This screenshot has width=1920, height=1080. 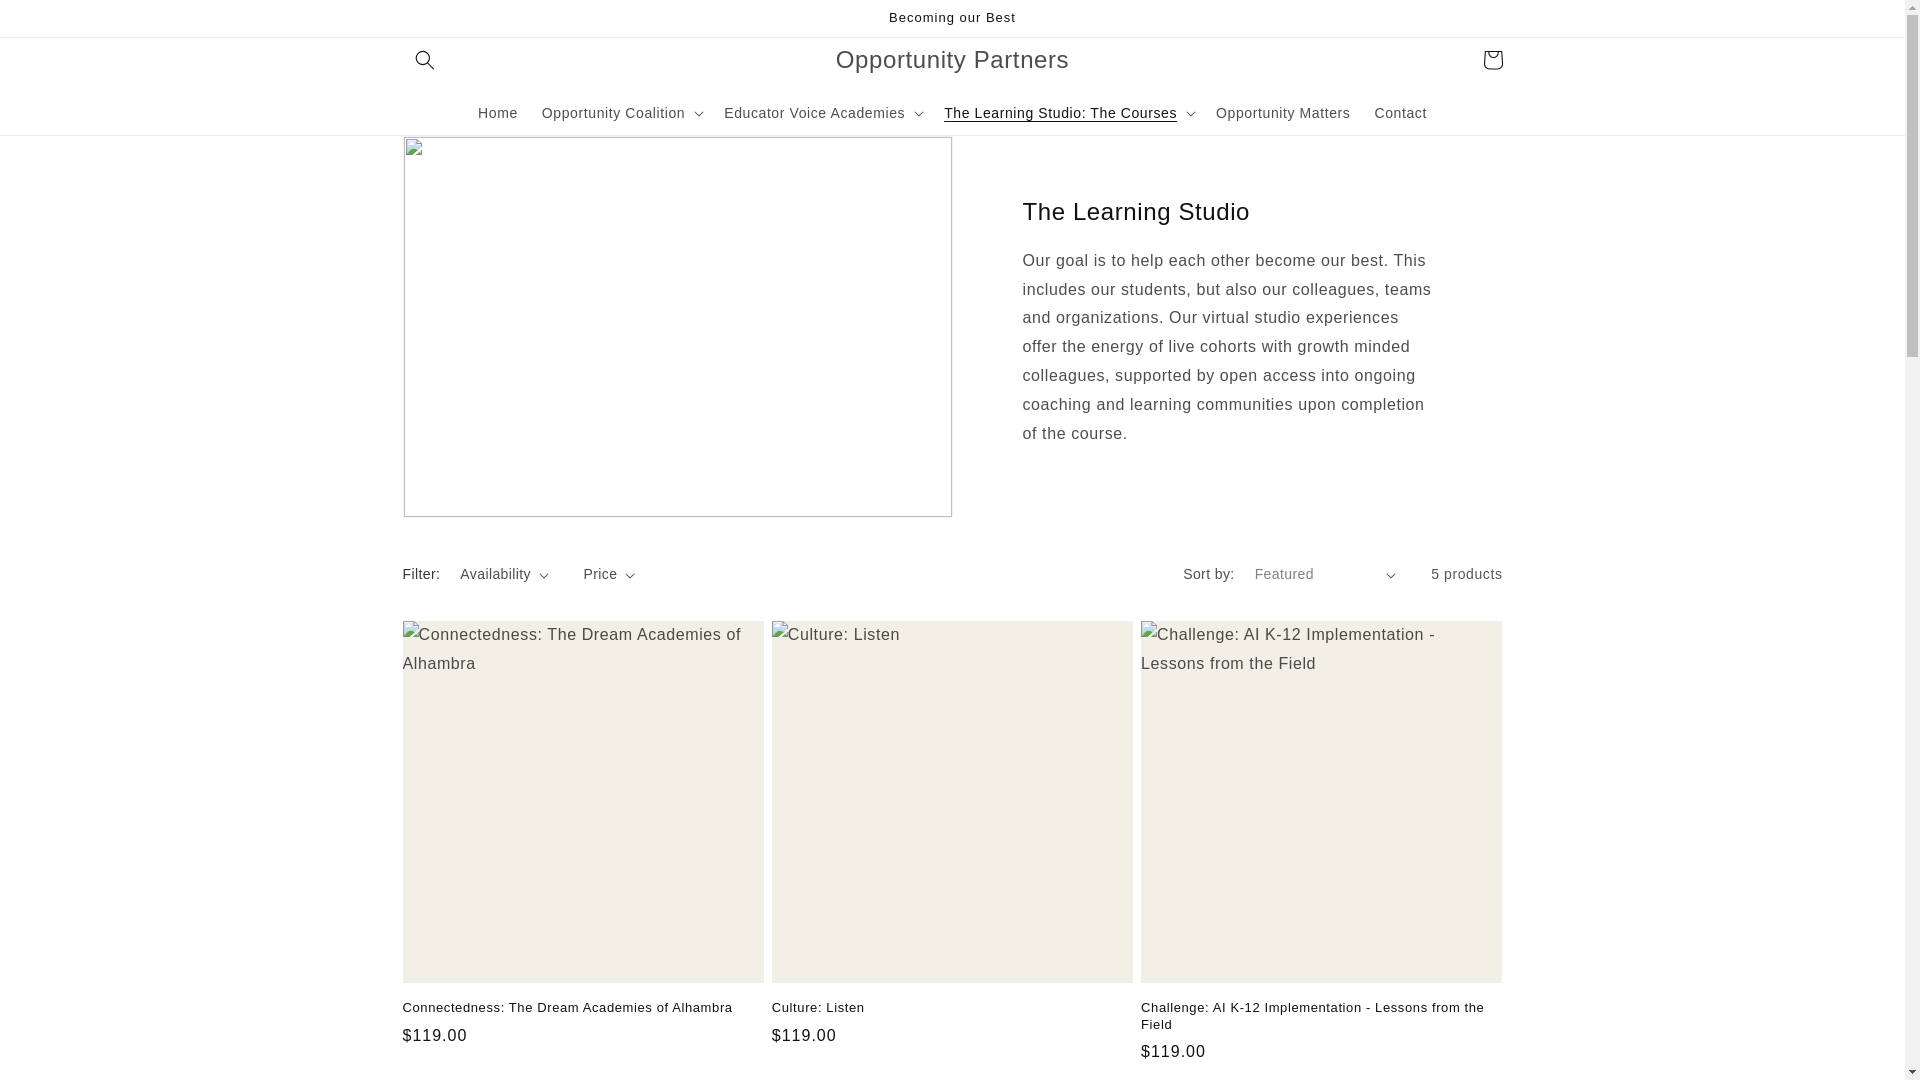 I want to click on Cart, so click(x=1492, y=60).